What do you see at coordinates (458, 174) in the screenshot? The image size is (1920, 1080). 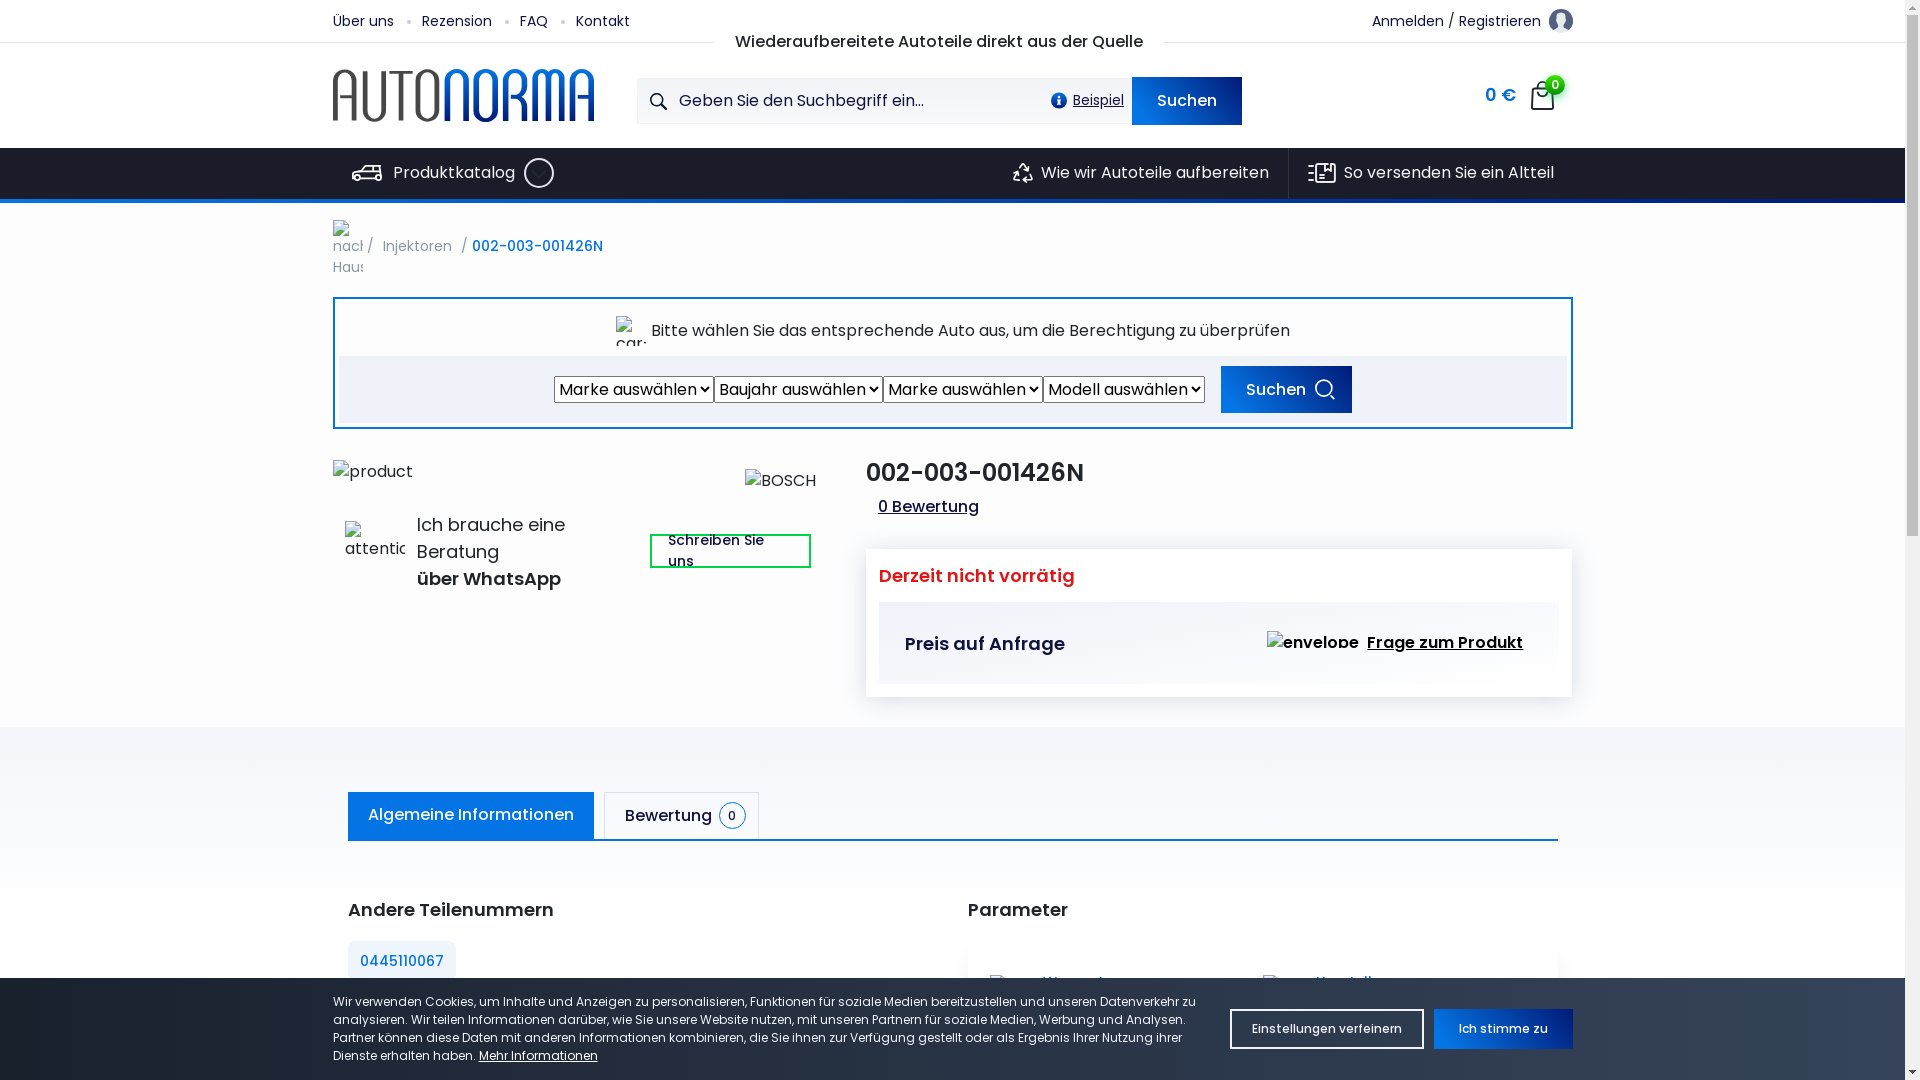 I see `Produktkatalog` at bounding box center [458, 174].